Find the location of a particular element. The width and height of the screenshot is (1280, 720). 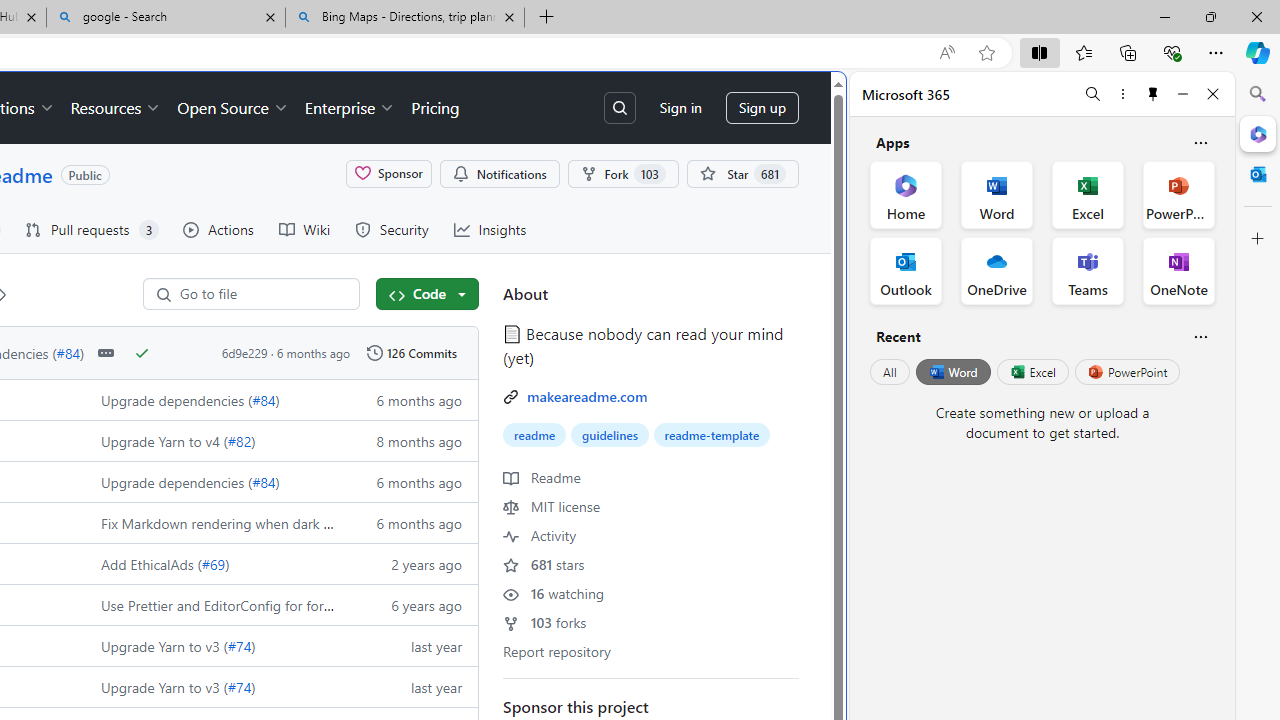

readme is located at coordinates (535, 435).